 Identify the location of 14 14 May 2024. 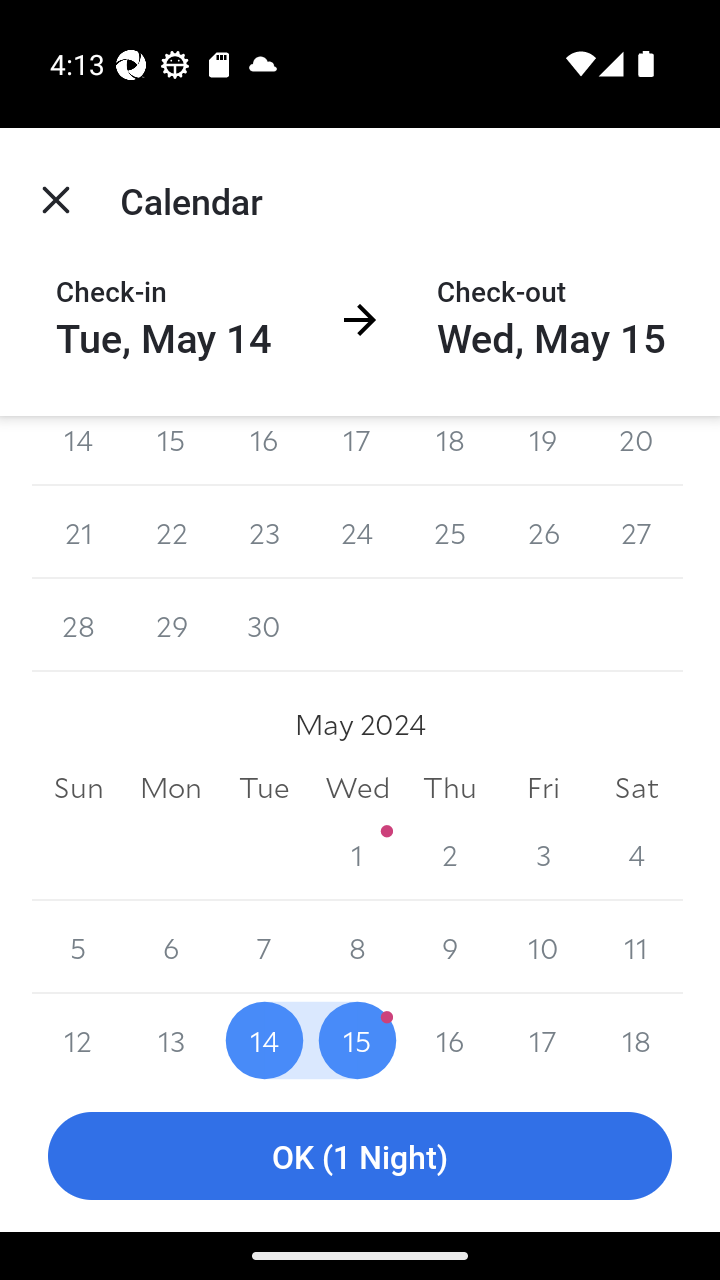
(264, 1037).